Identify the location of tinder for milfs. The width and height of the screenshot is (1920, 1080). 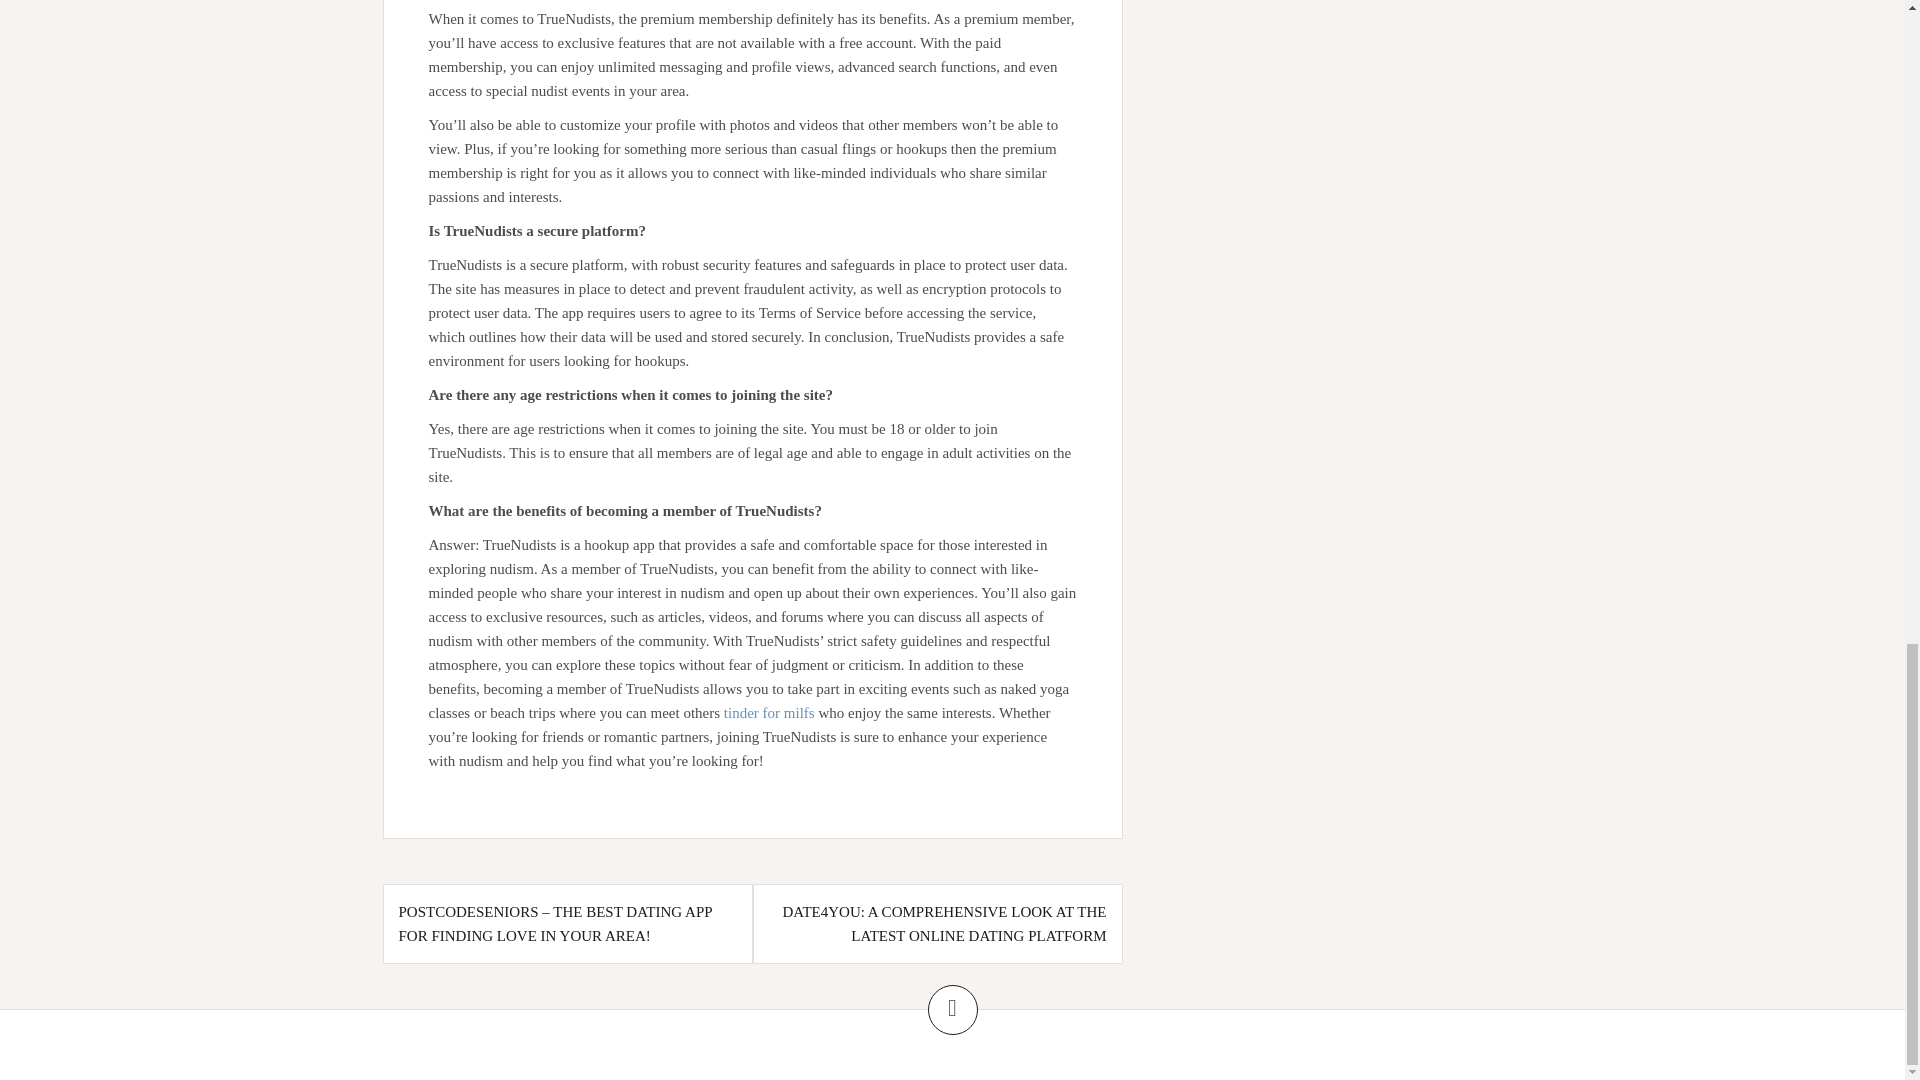
(768, 713).